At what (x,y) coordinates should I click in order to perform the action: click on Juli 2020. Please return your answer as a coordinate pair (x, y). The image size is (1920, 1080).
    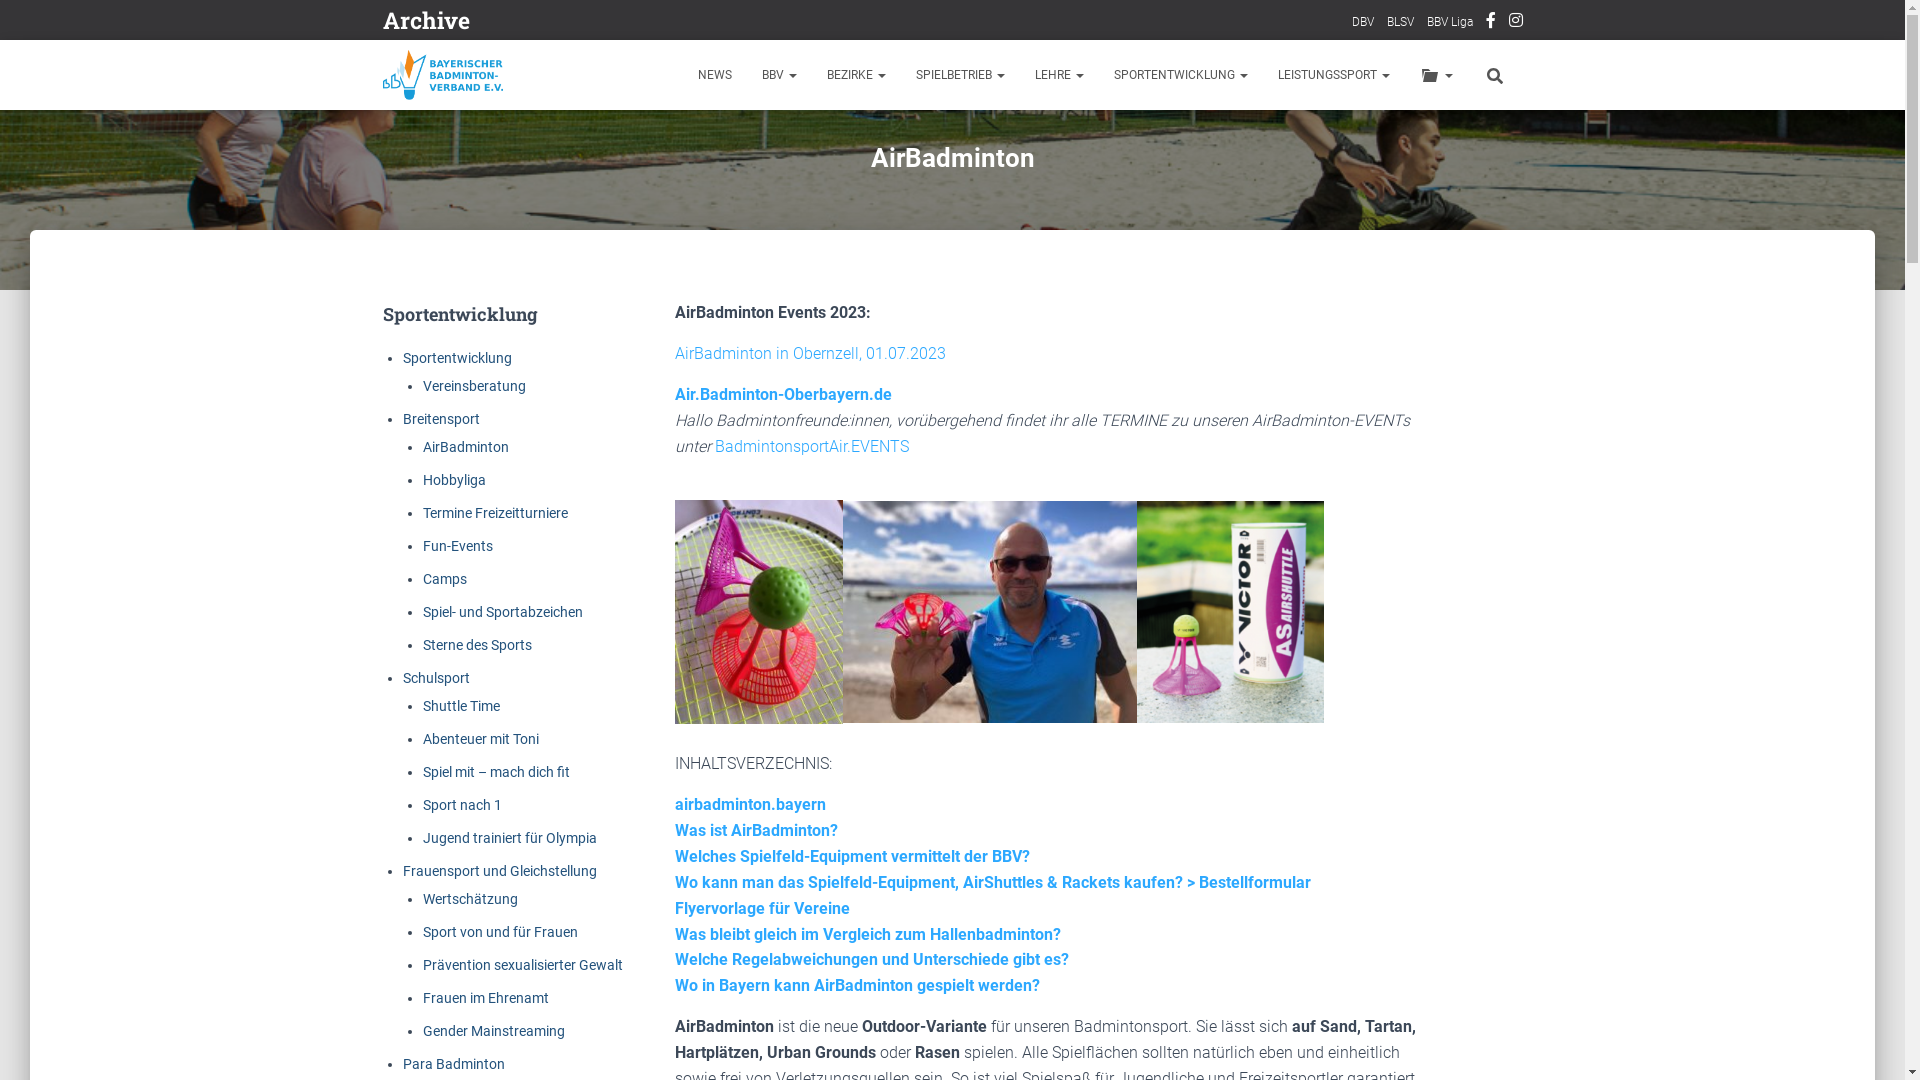
    Looking at the image, I should click on (804, 304).